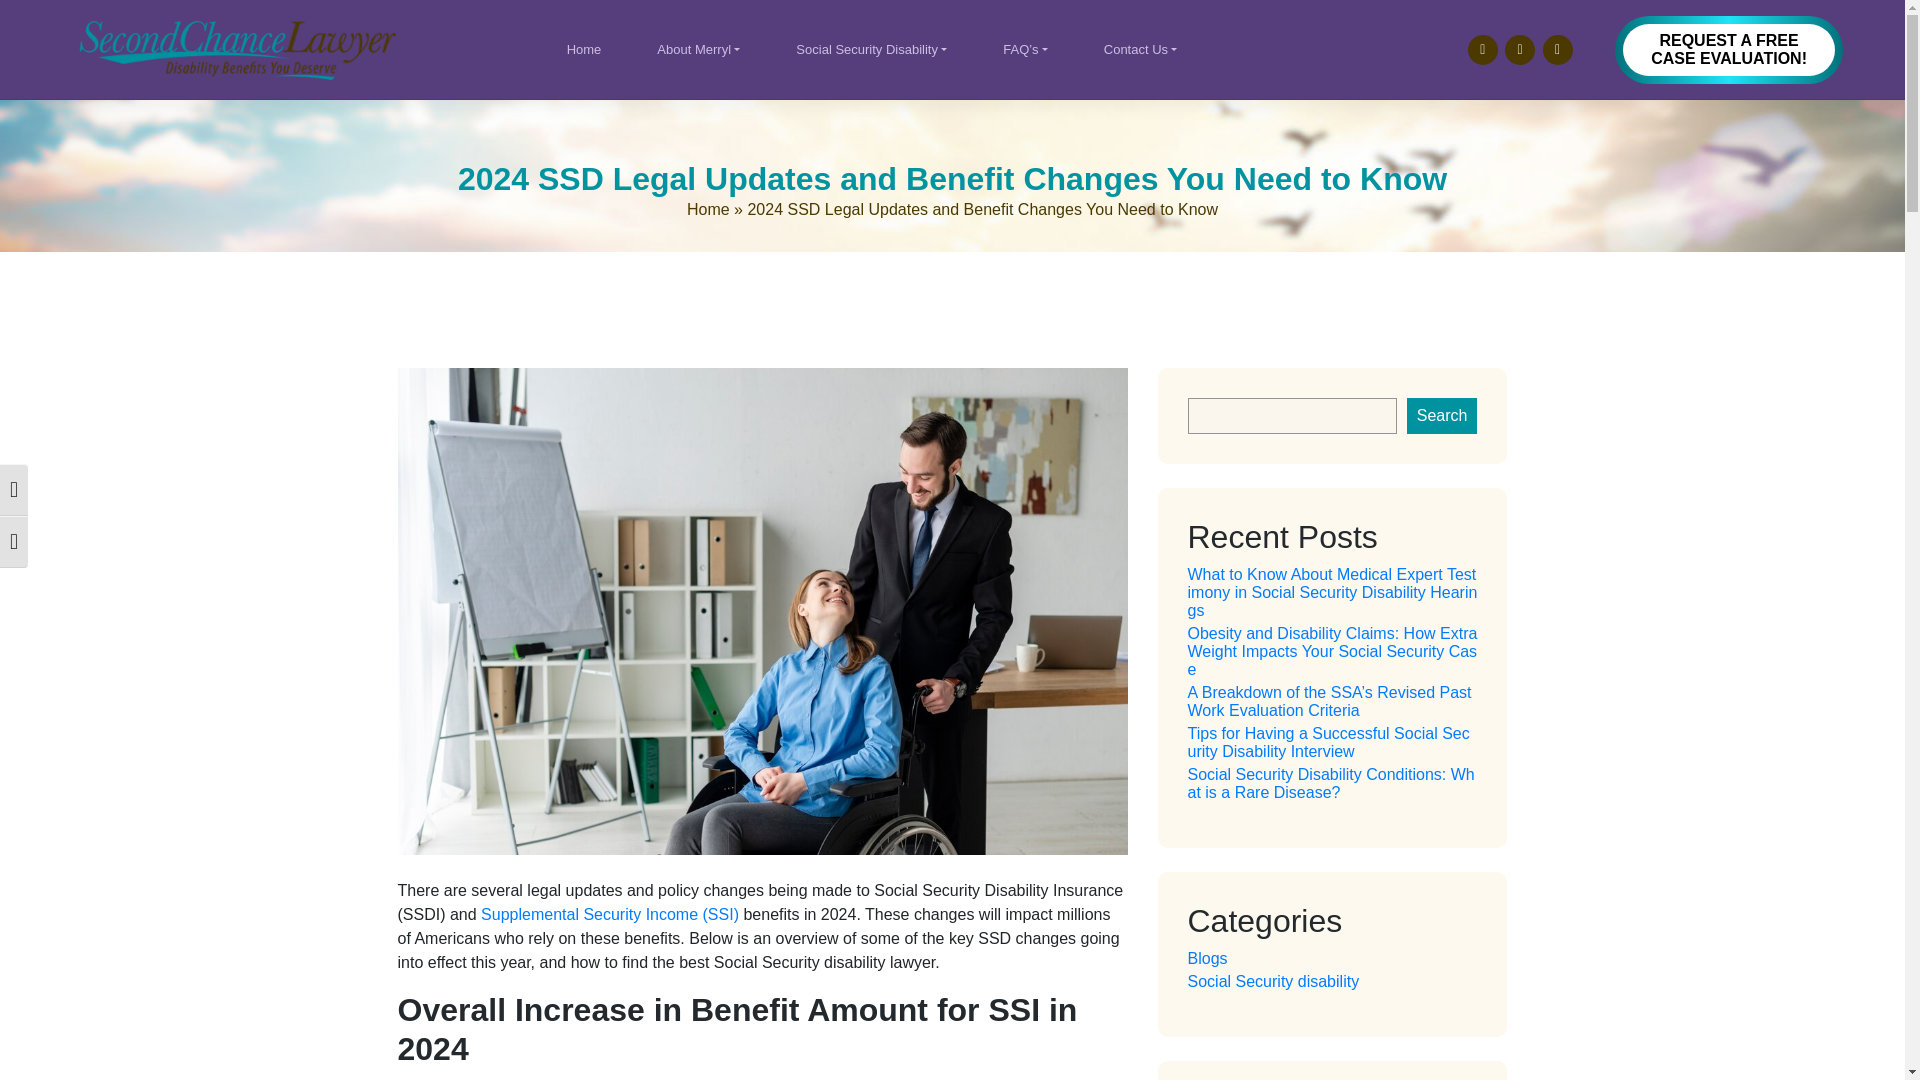 This screenshot has height=1080, width=1920. Describe the element at coordinates (584, 50) in the screenshot. I see `Home` at that location.